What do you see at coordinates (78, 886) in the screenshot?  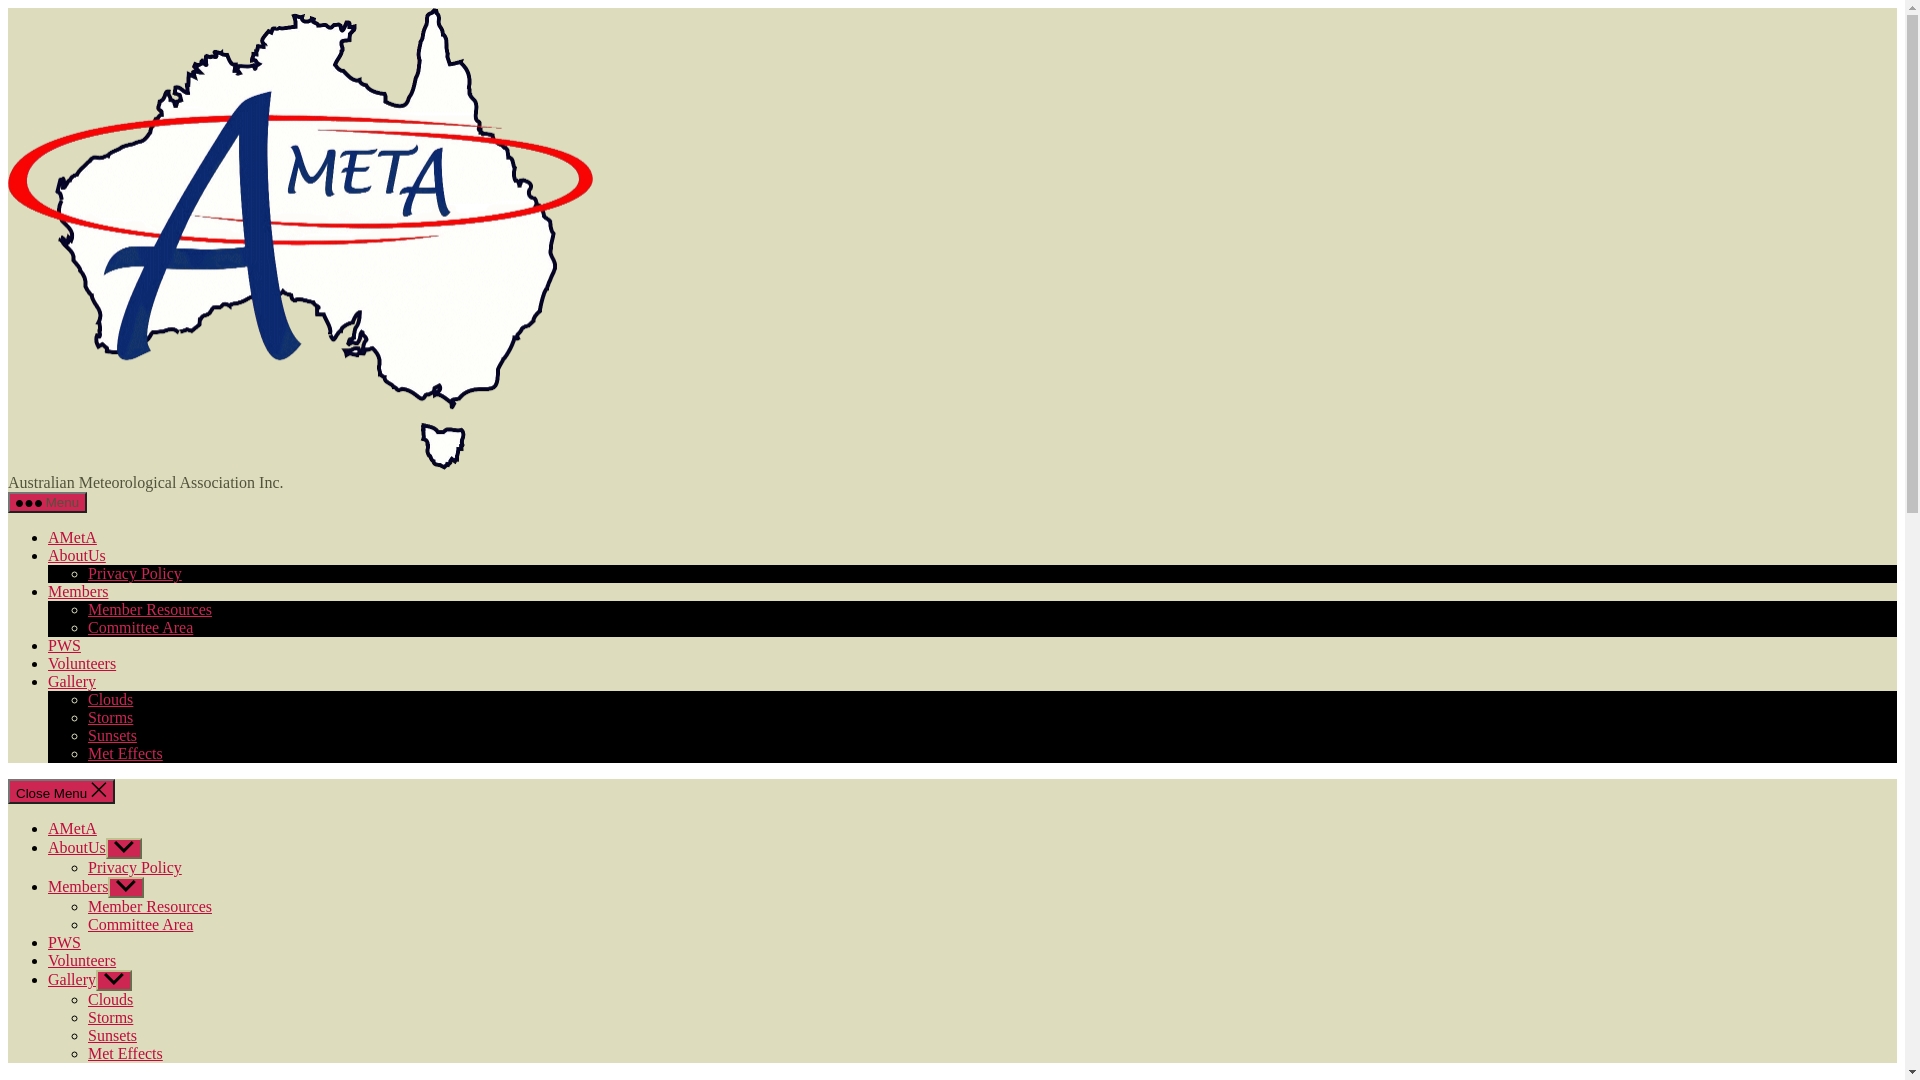 I see `Members` at bounding box center [78, 886].